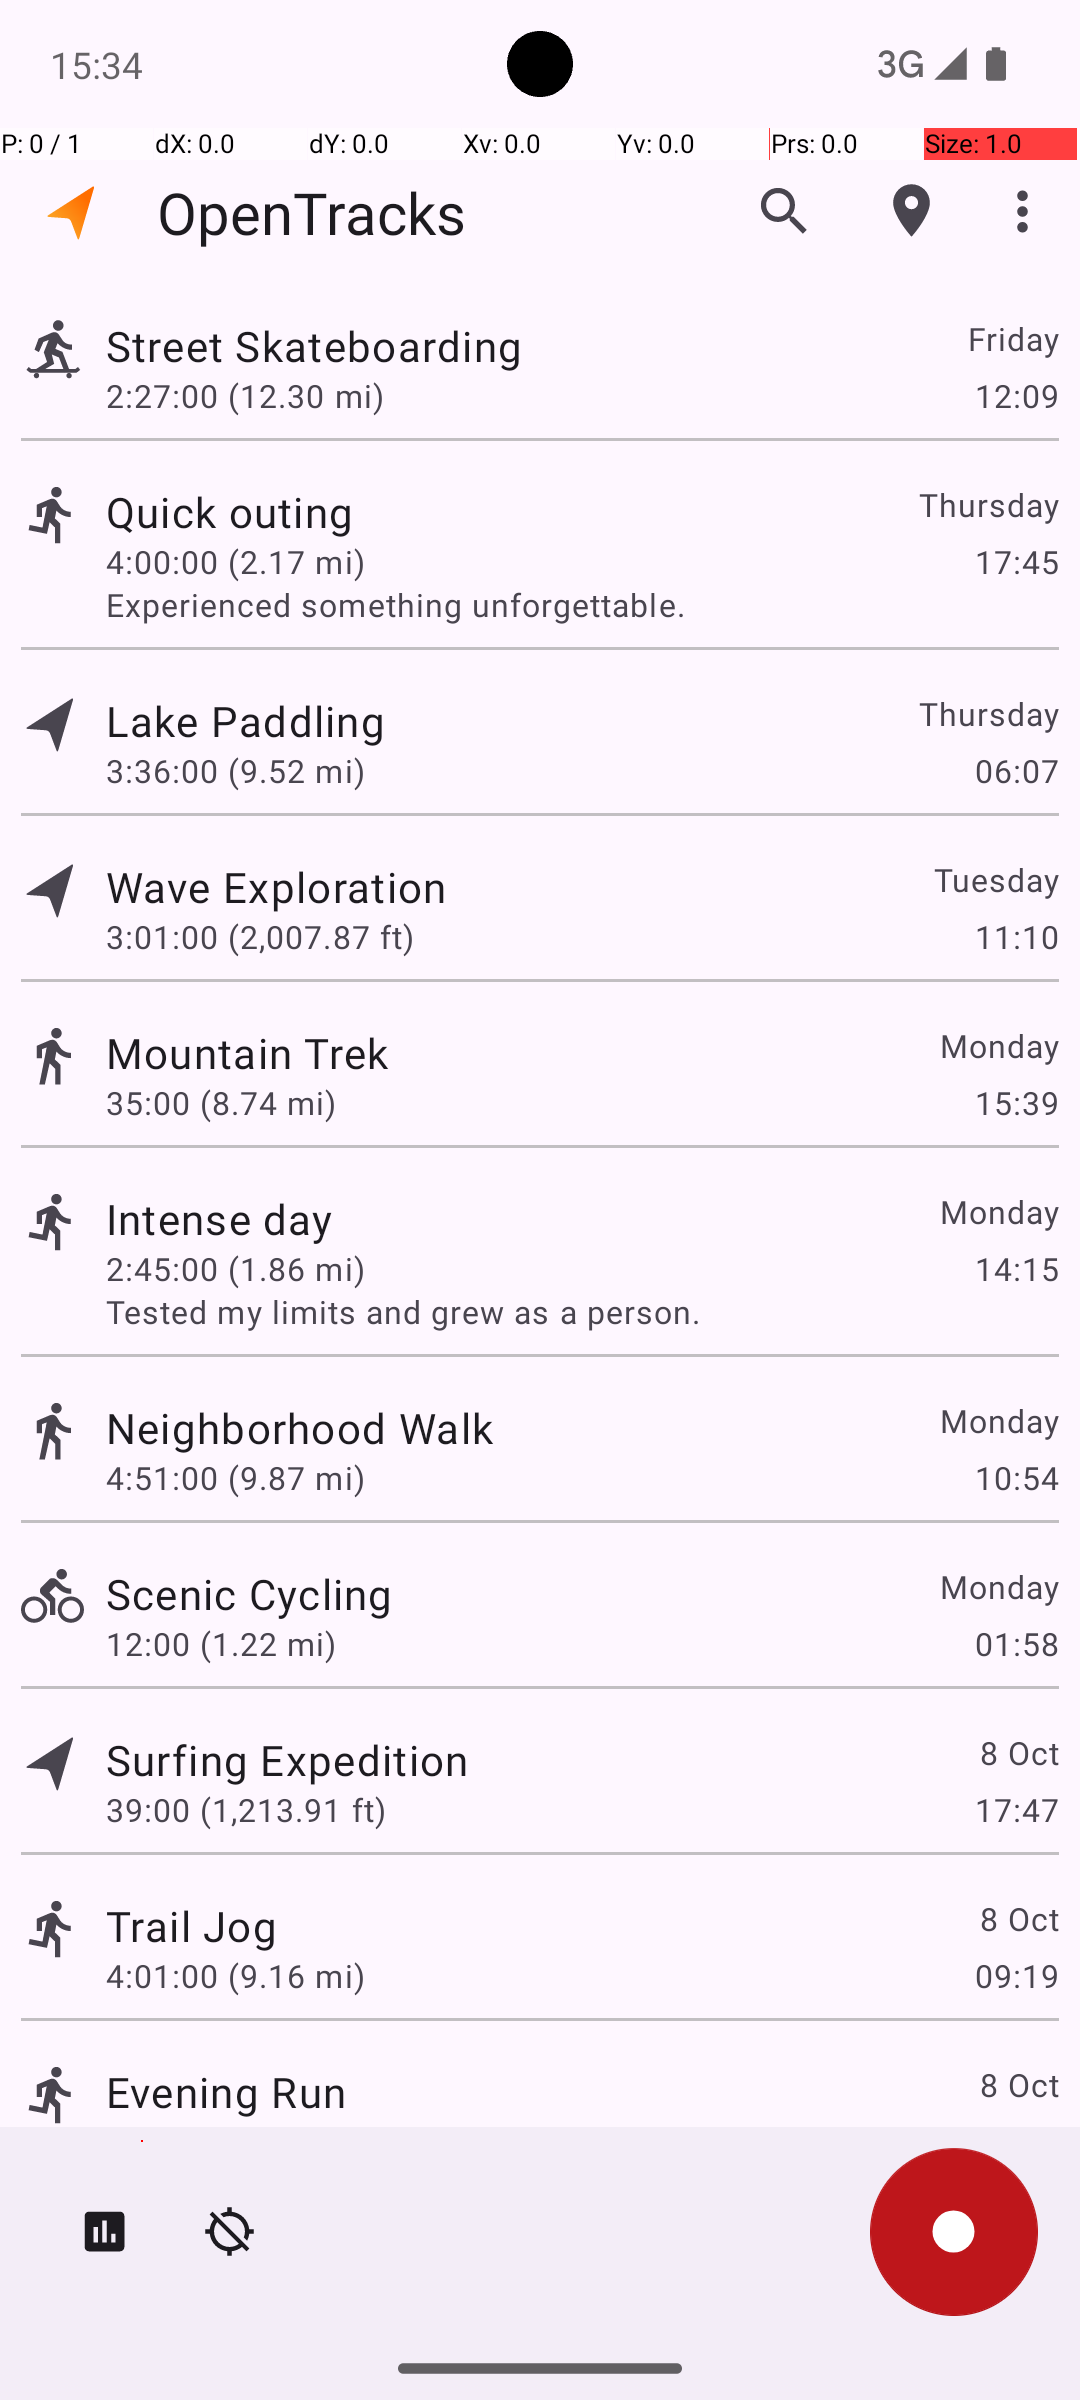 This screenshot has height=2400, width=1080. Describe the element at coordinates (1016, 1810) in the screenshot. I see `17:47` at that location.